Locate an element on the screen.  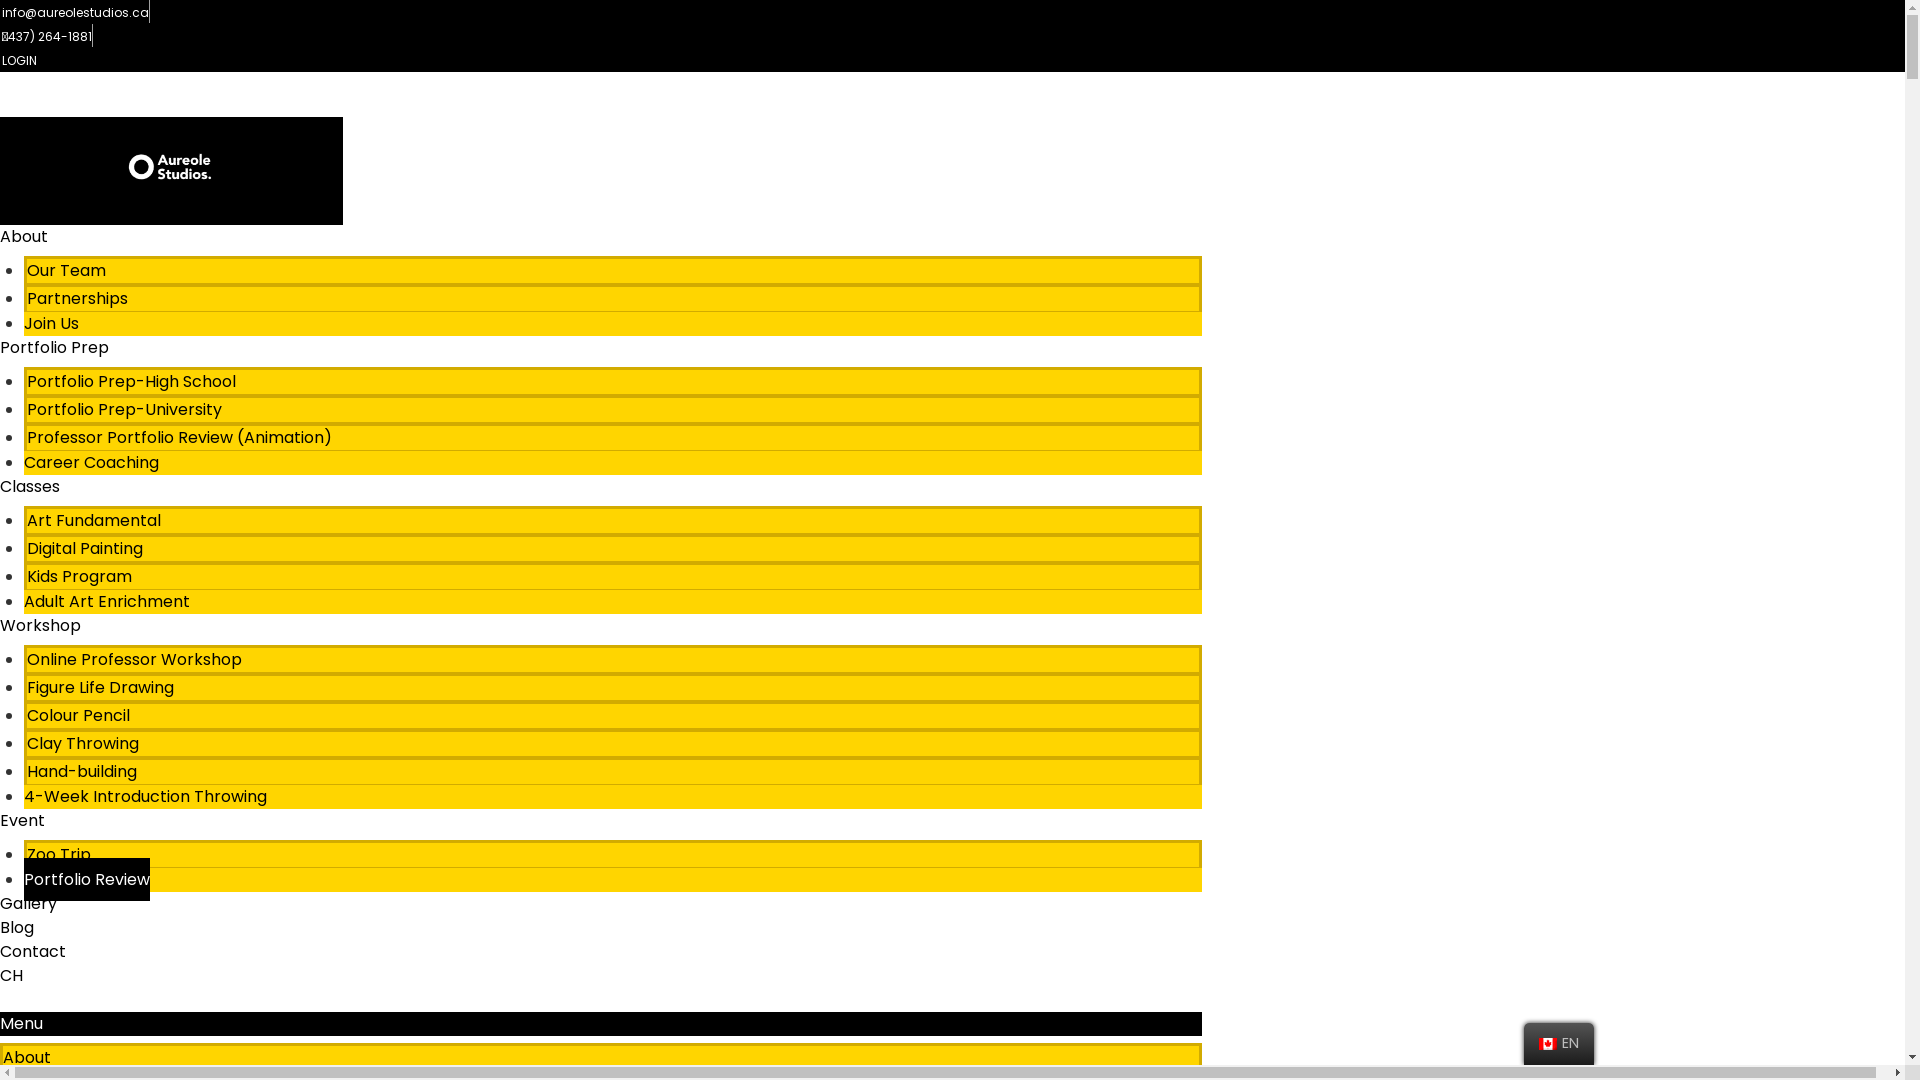
Portfolio Review is located at coordinates (87, 880).